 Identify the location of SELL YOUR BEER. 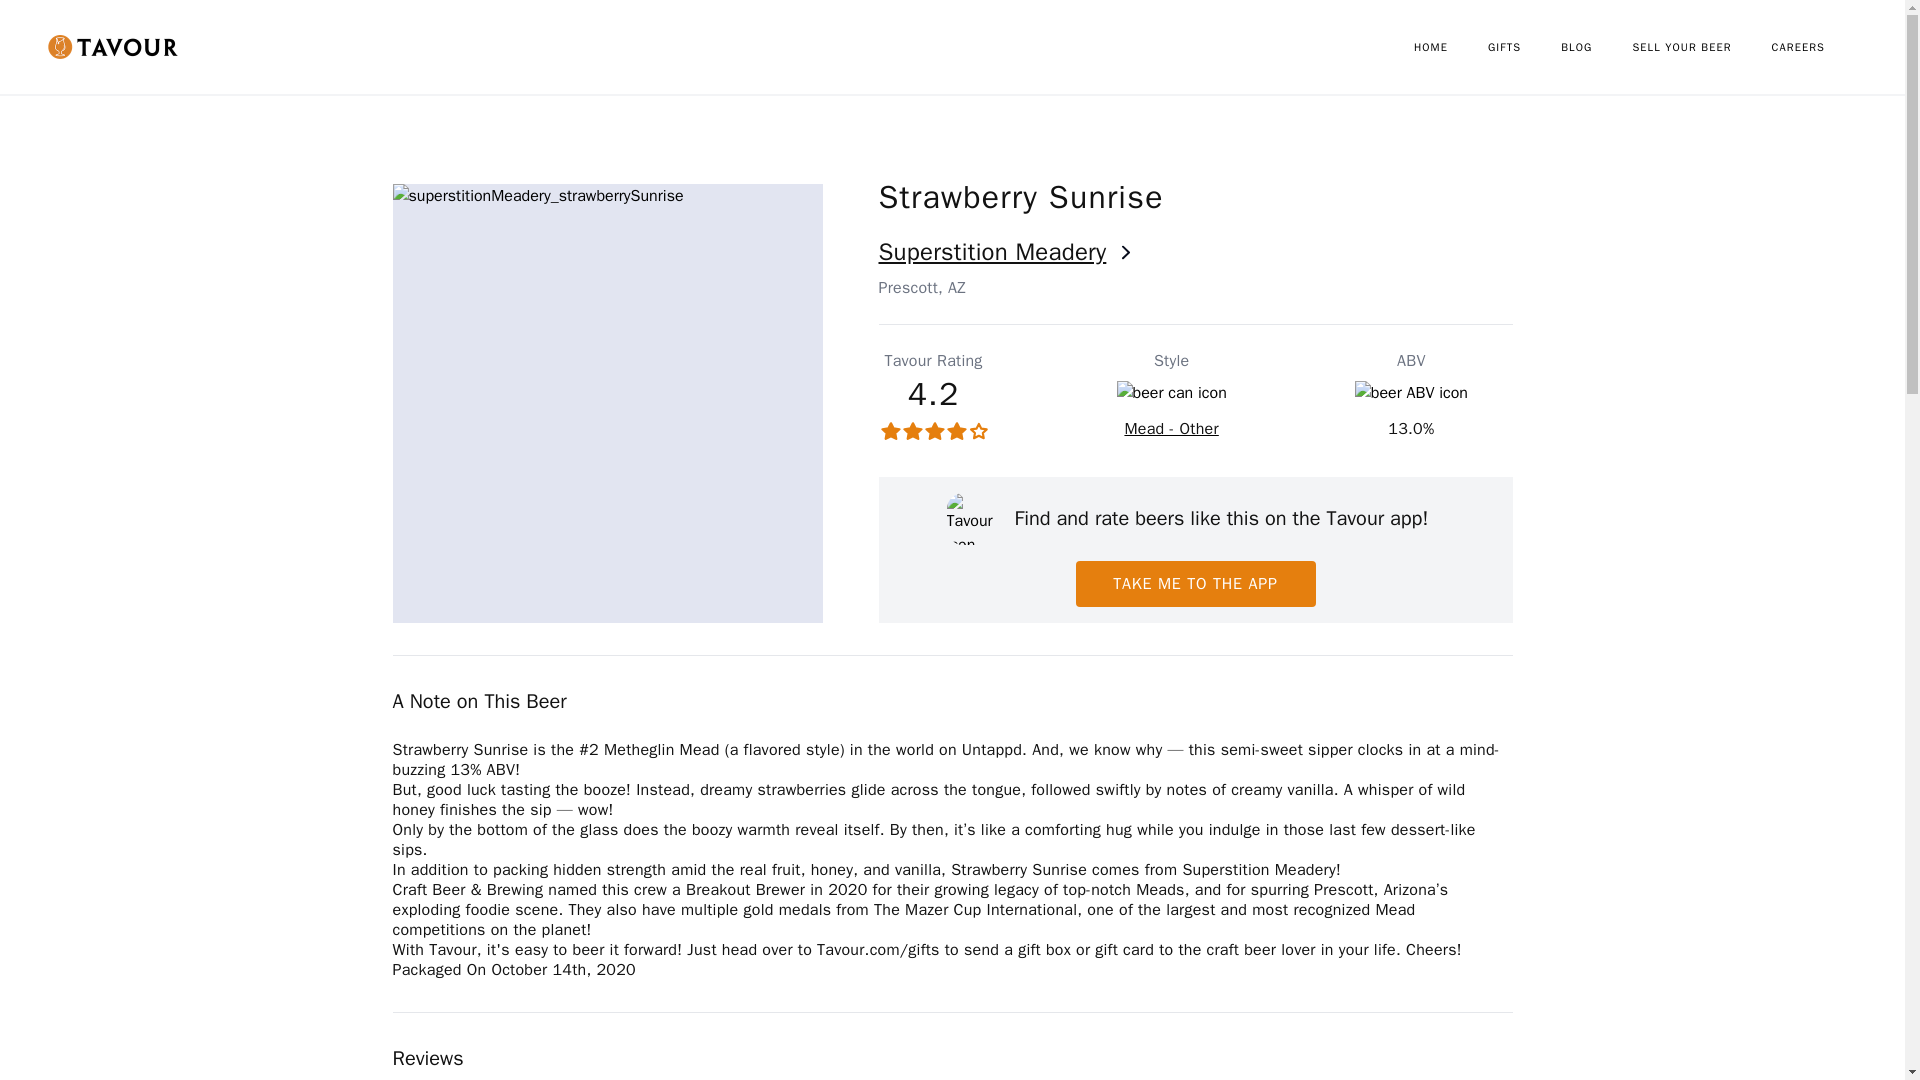
(1701, 47).